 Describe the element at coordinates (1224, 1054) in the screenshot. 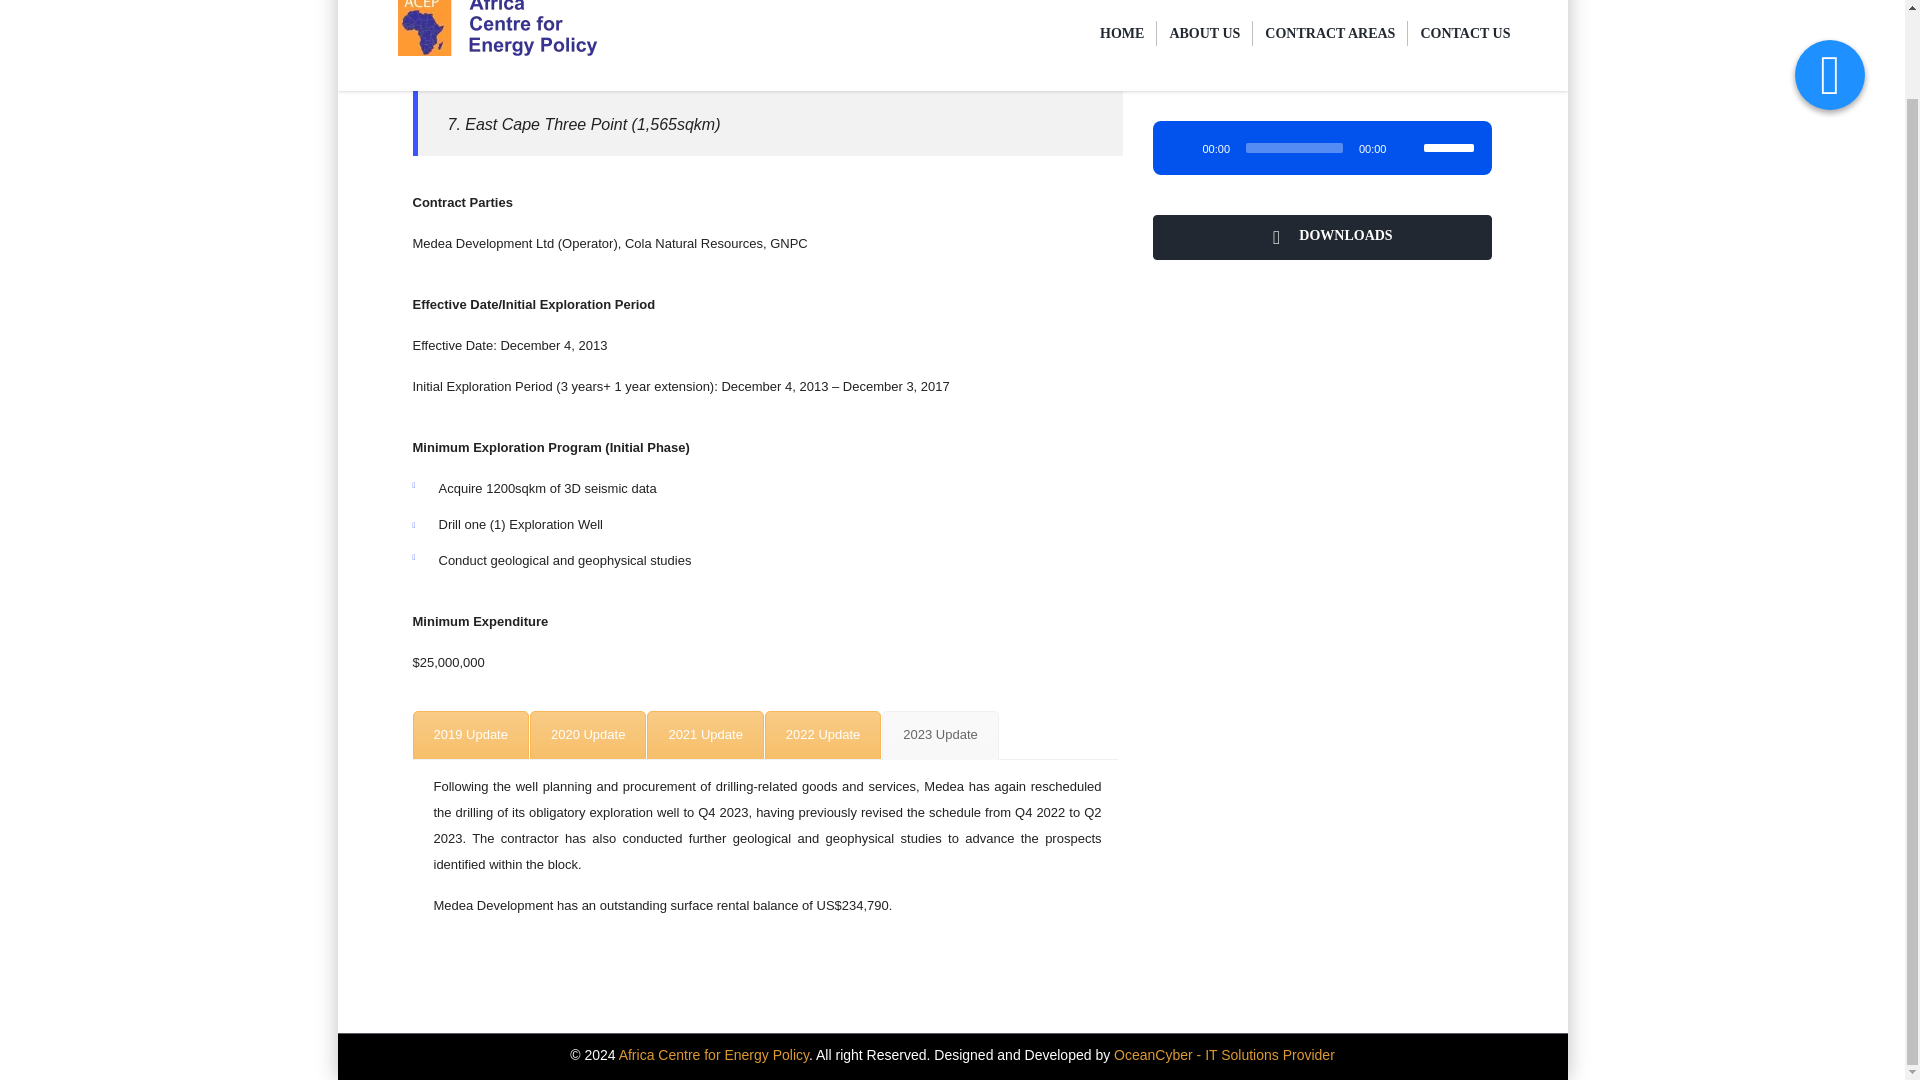

I see `OceanCyber - IT Solutions Provider` at that location.